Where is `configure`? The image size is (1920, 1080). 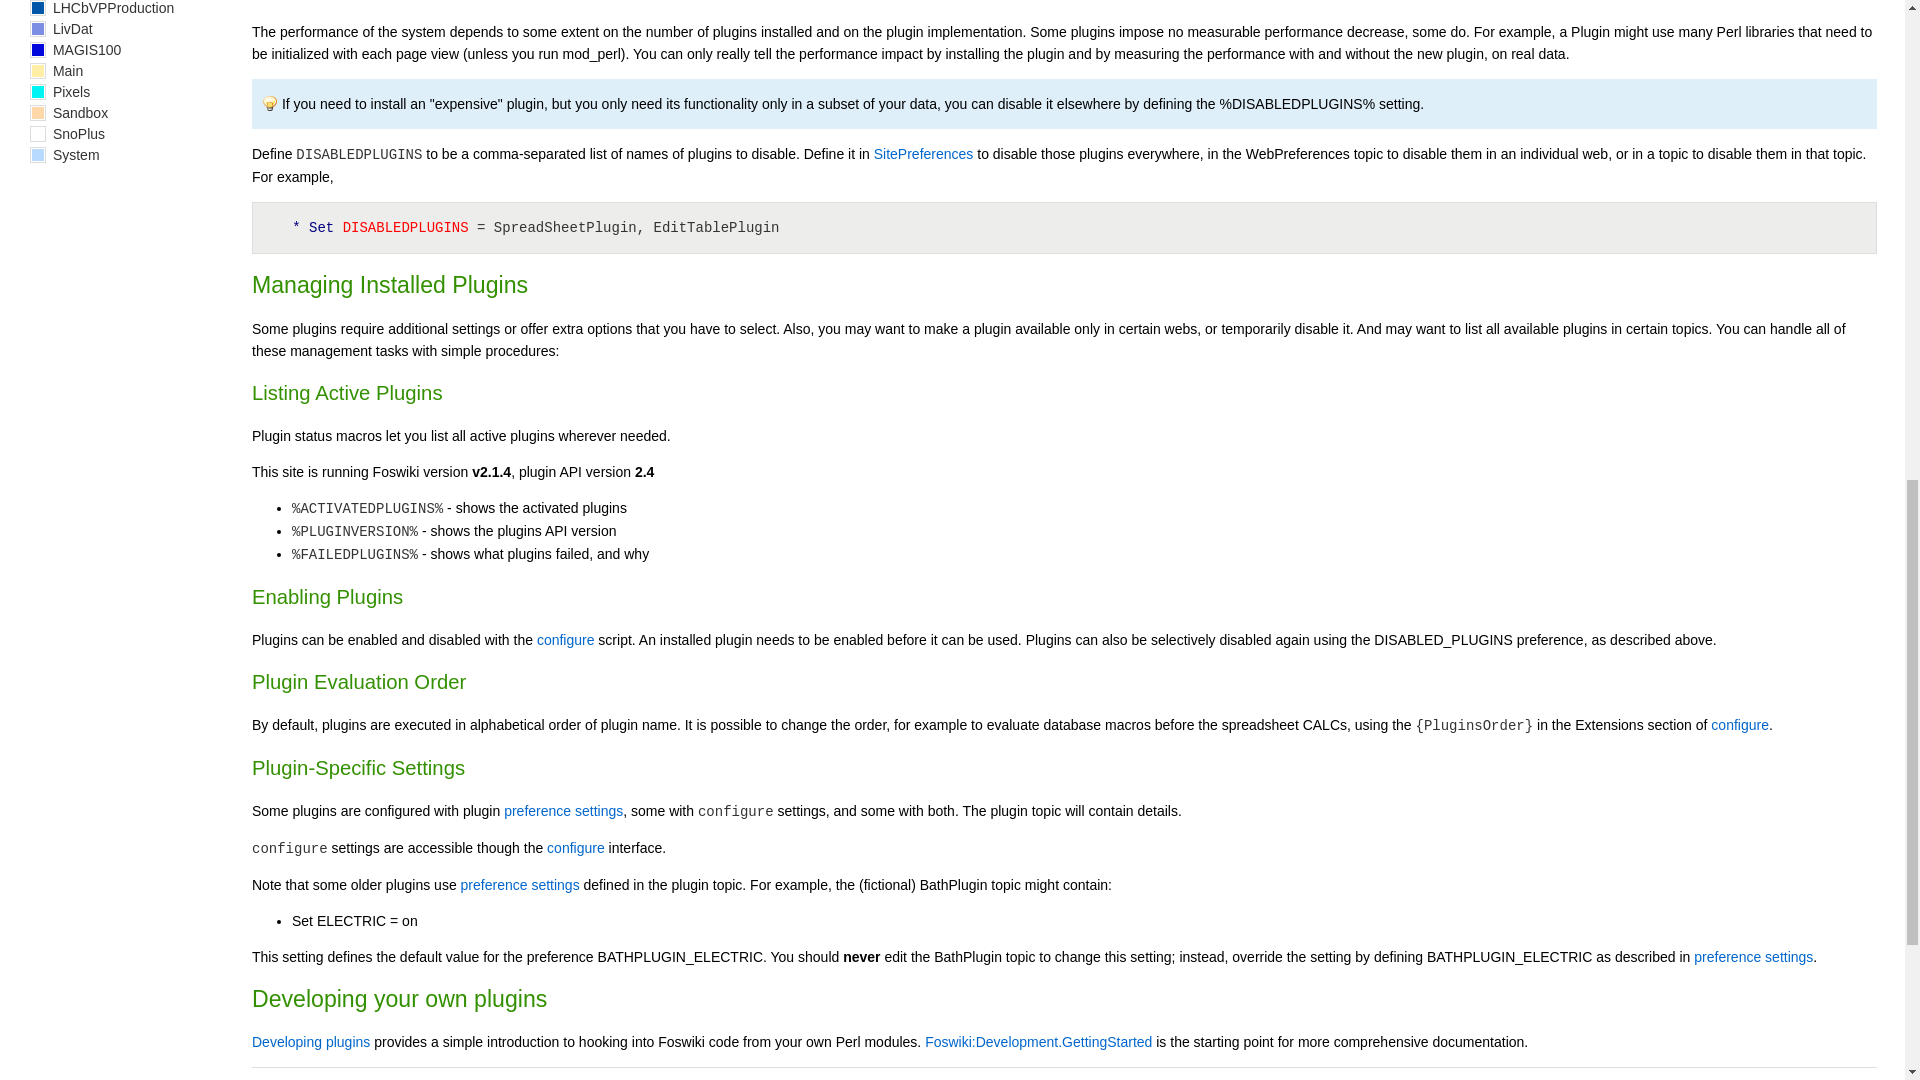 configure is located at coordinates (576, 848).